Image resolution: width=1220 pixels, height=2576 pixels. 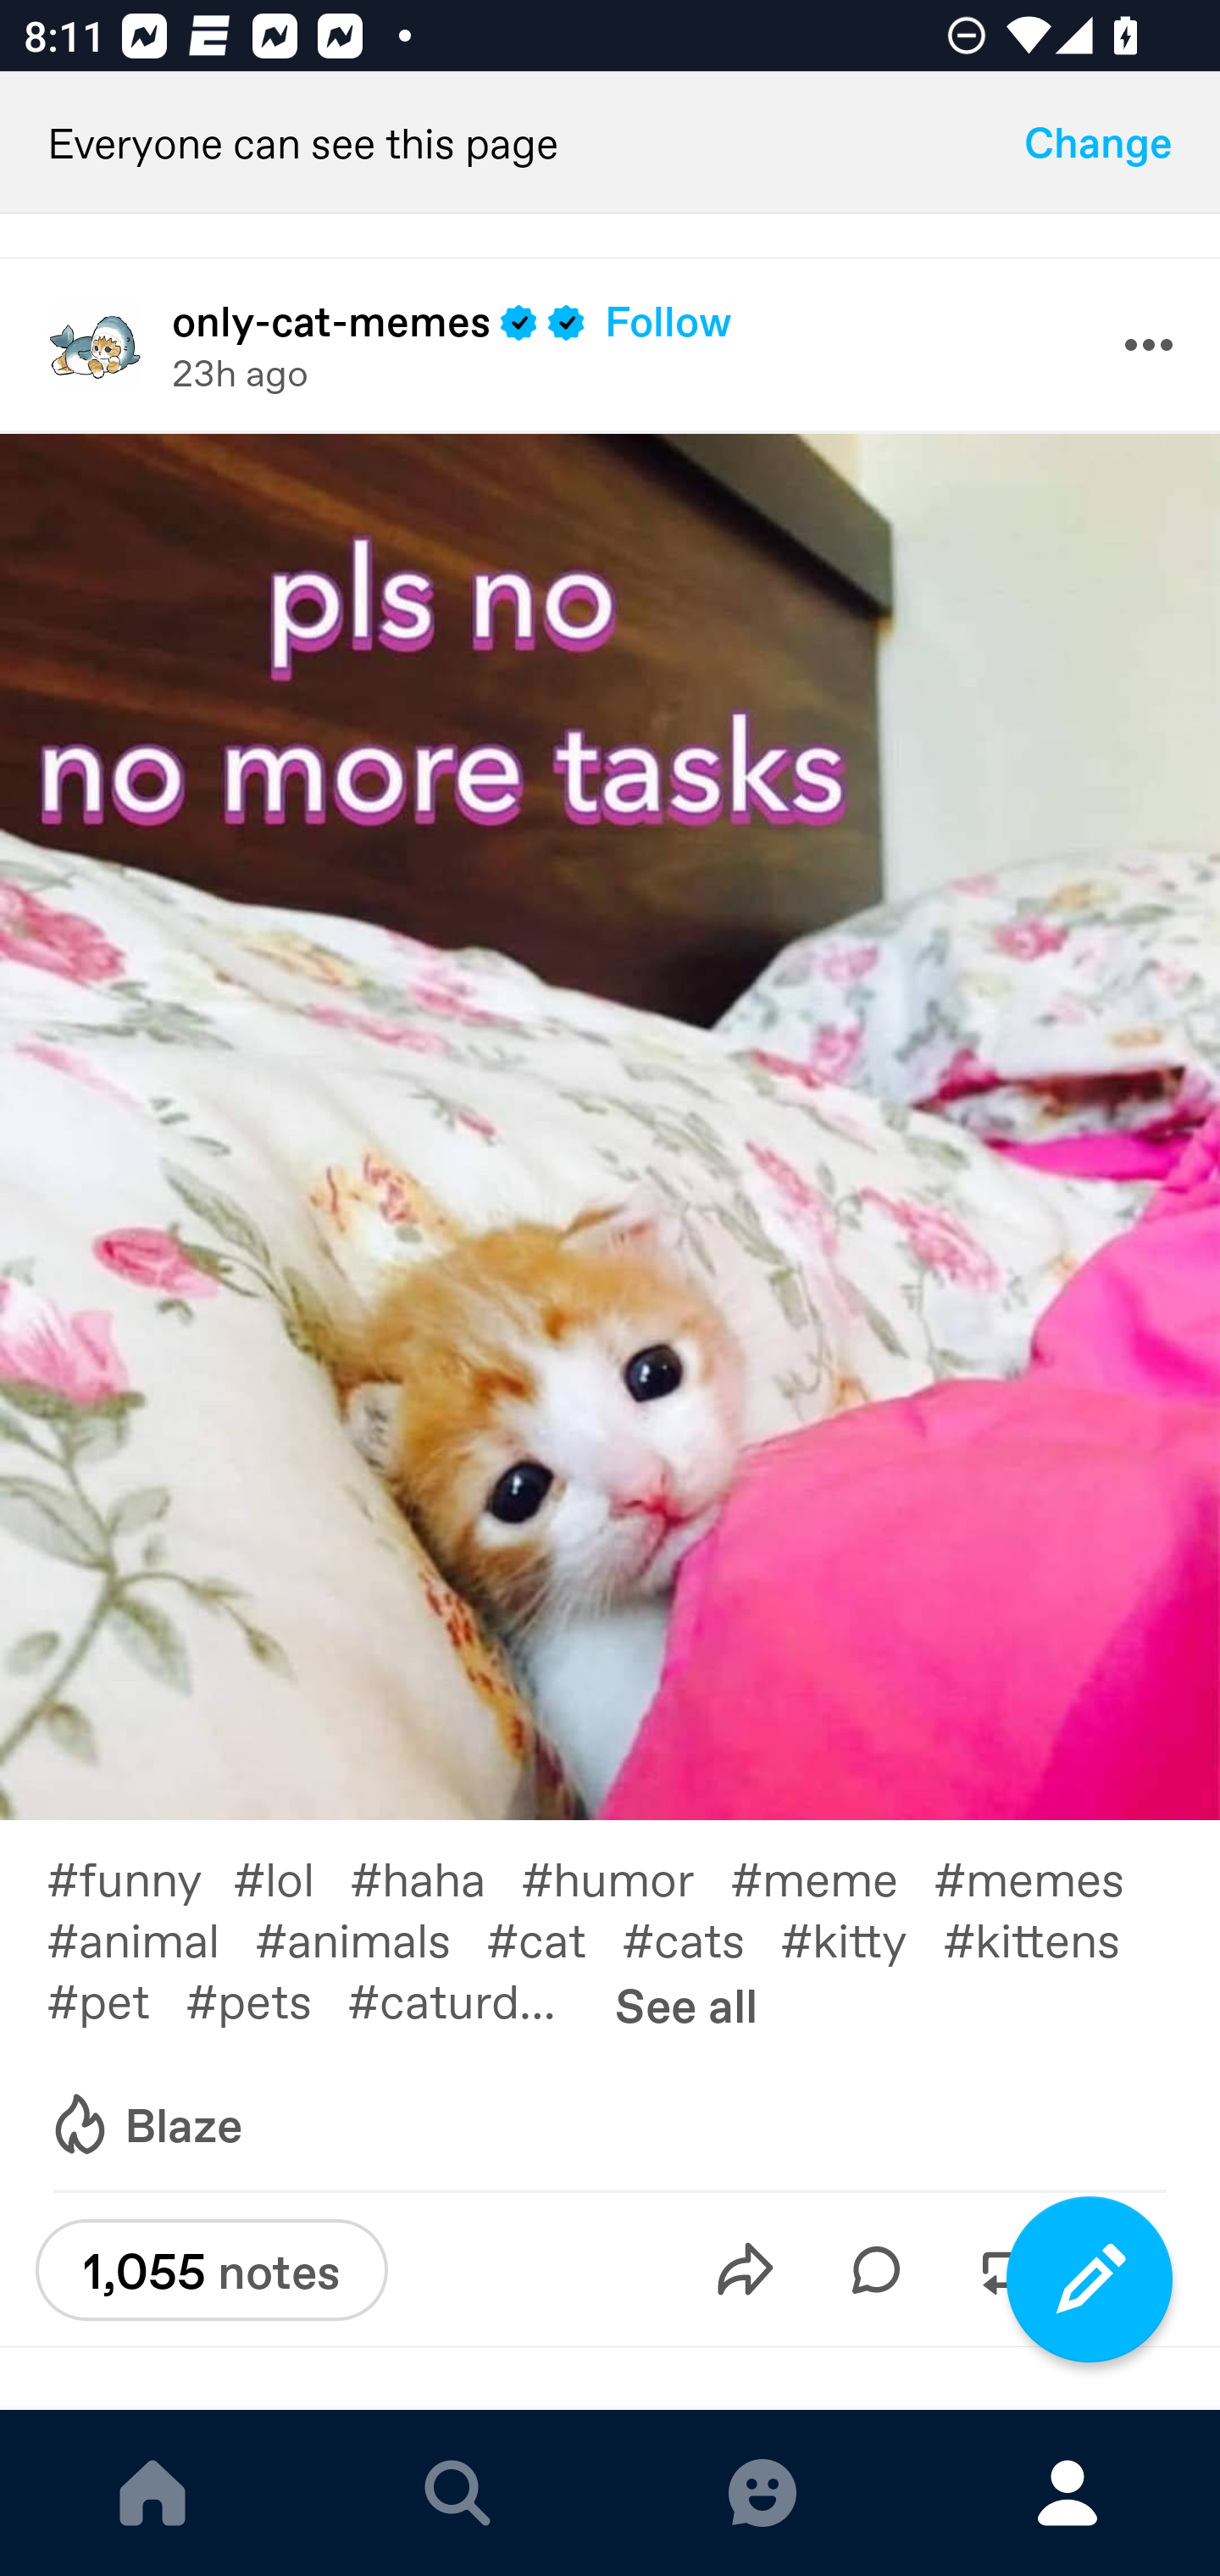 What do you see at coordinates (1098, 142) in the screenshot?
I see `Change` at bounding box center [1098, 142].